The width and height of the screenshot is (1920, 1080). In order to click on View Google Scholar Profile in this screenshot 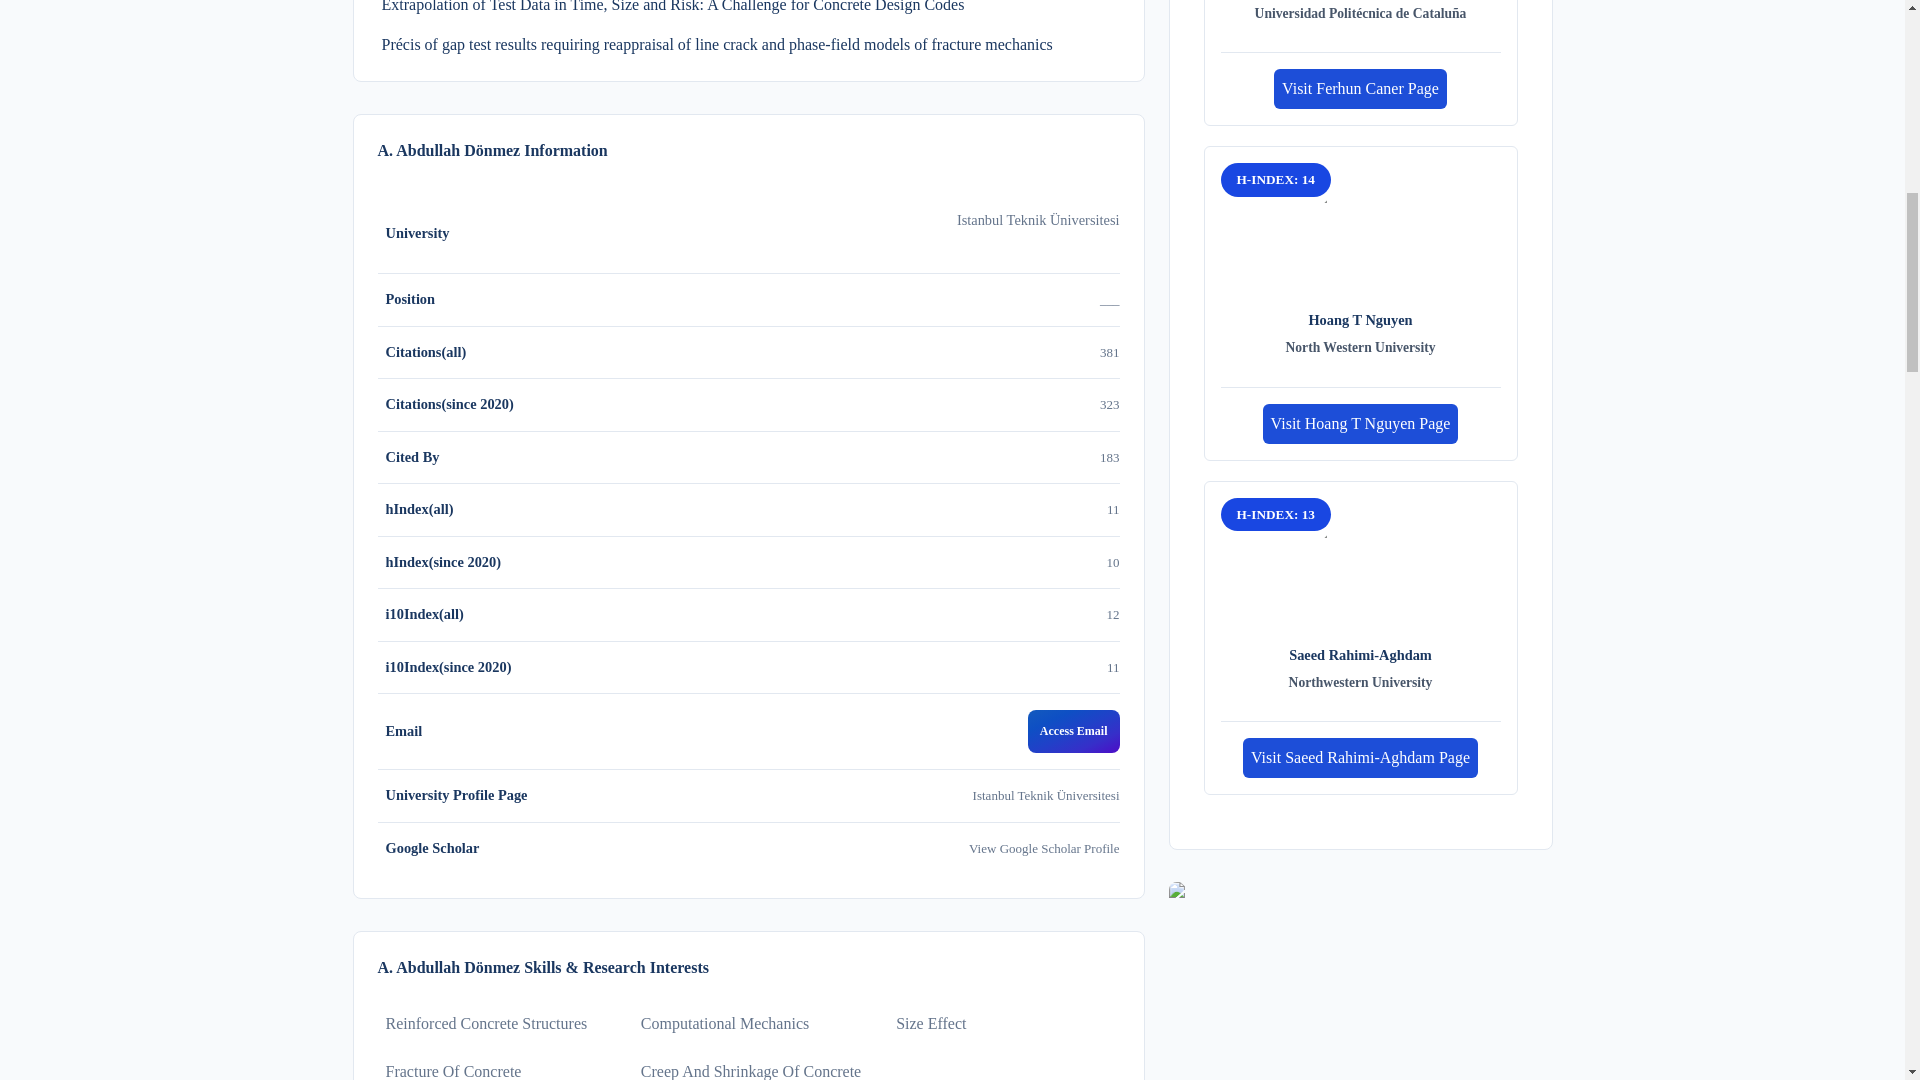, I will do `click(1044, 848)`.